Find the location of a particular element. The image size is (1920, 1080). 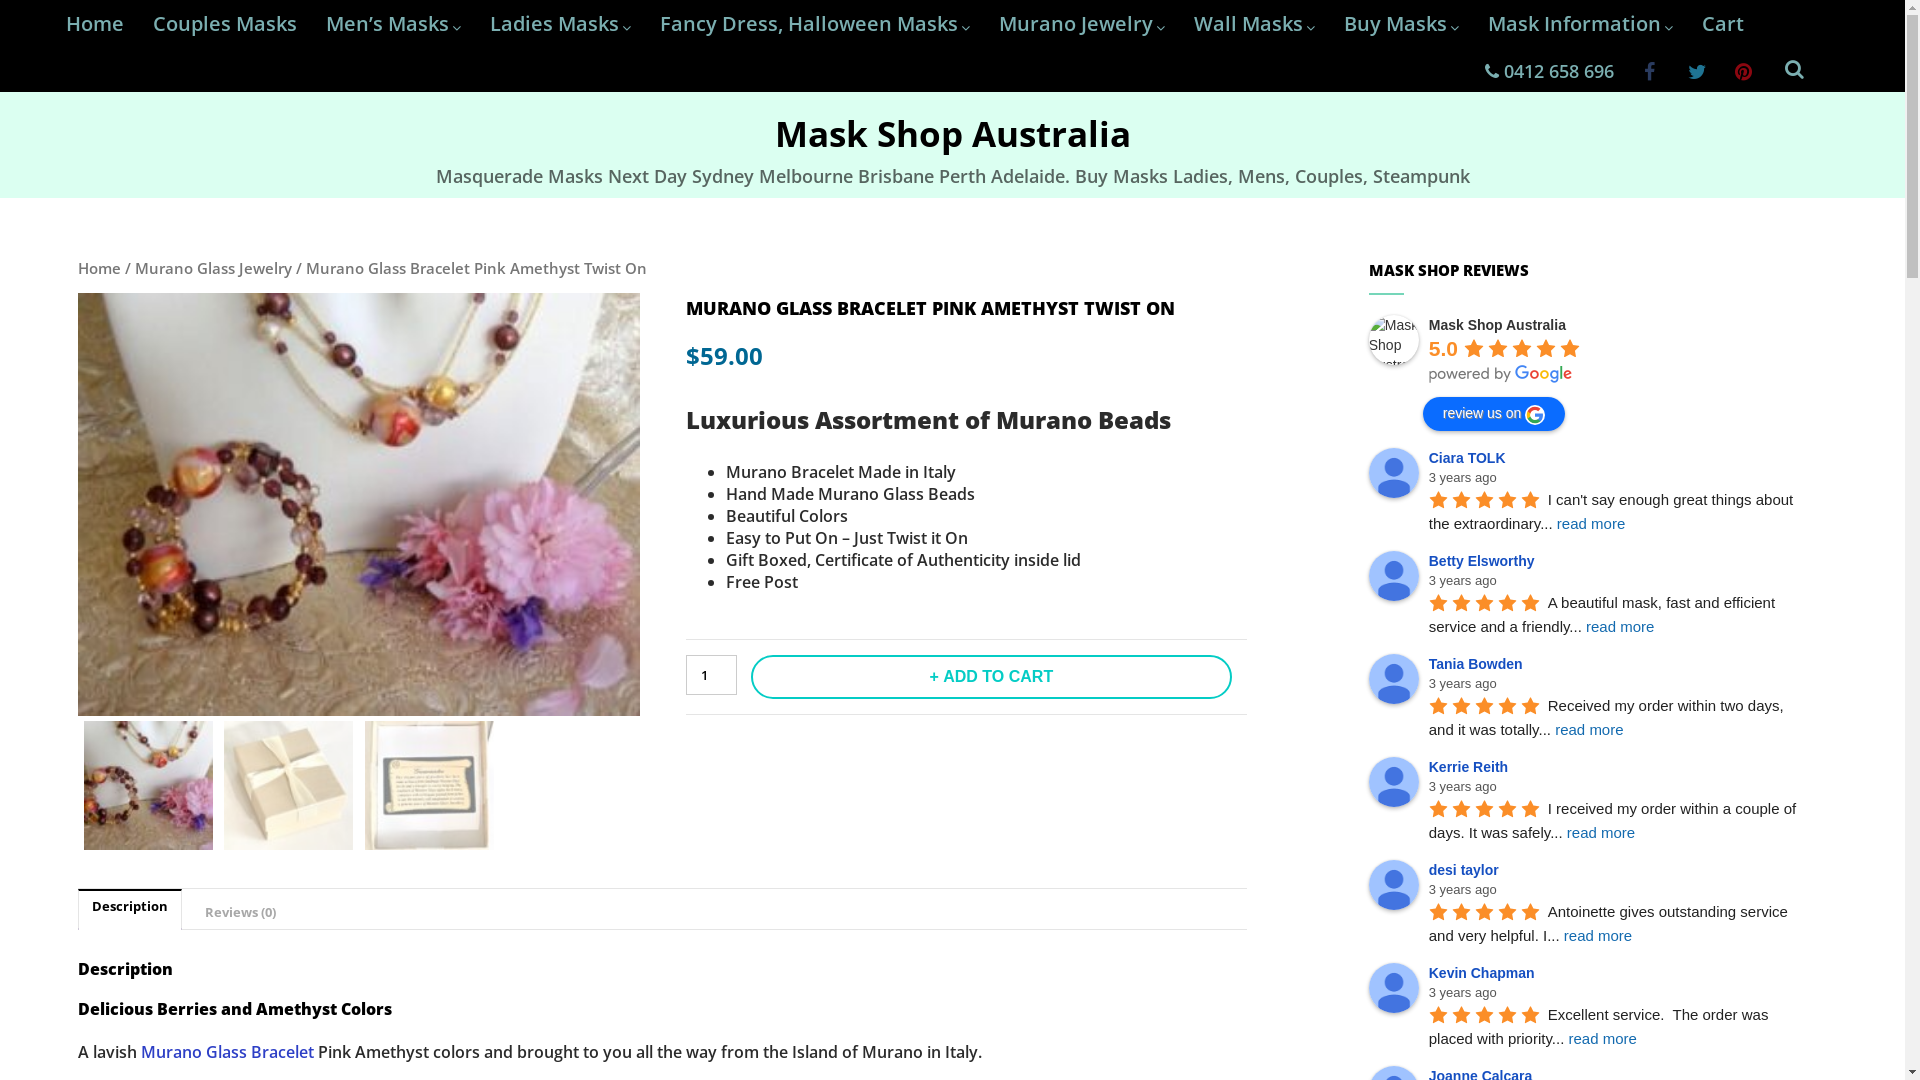

Buy Masks is located at coordinates (1402, 24).